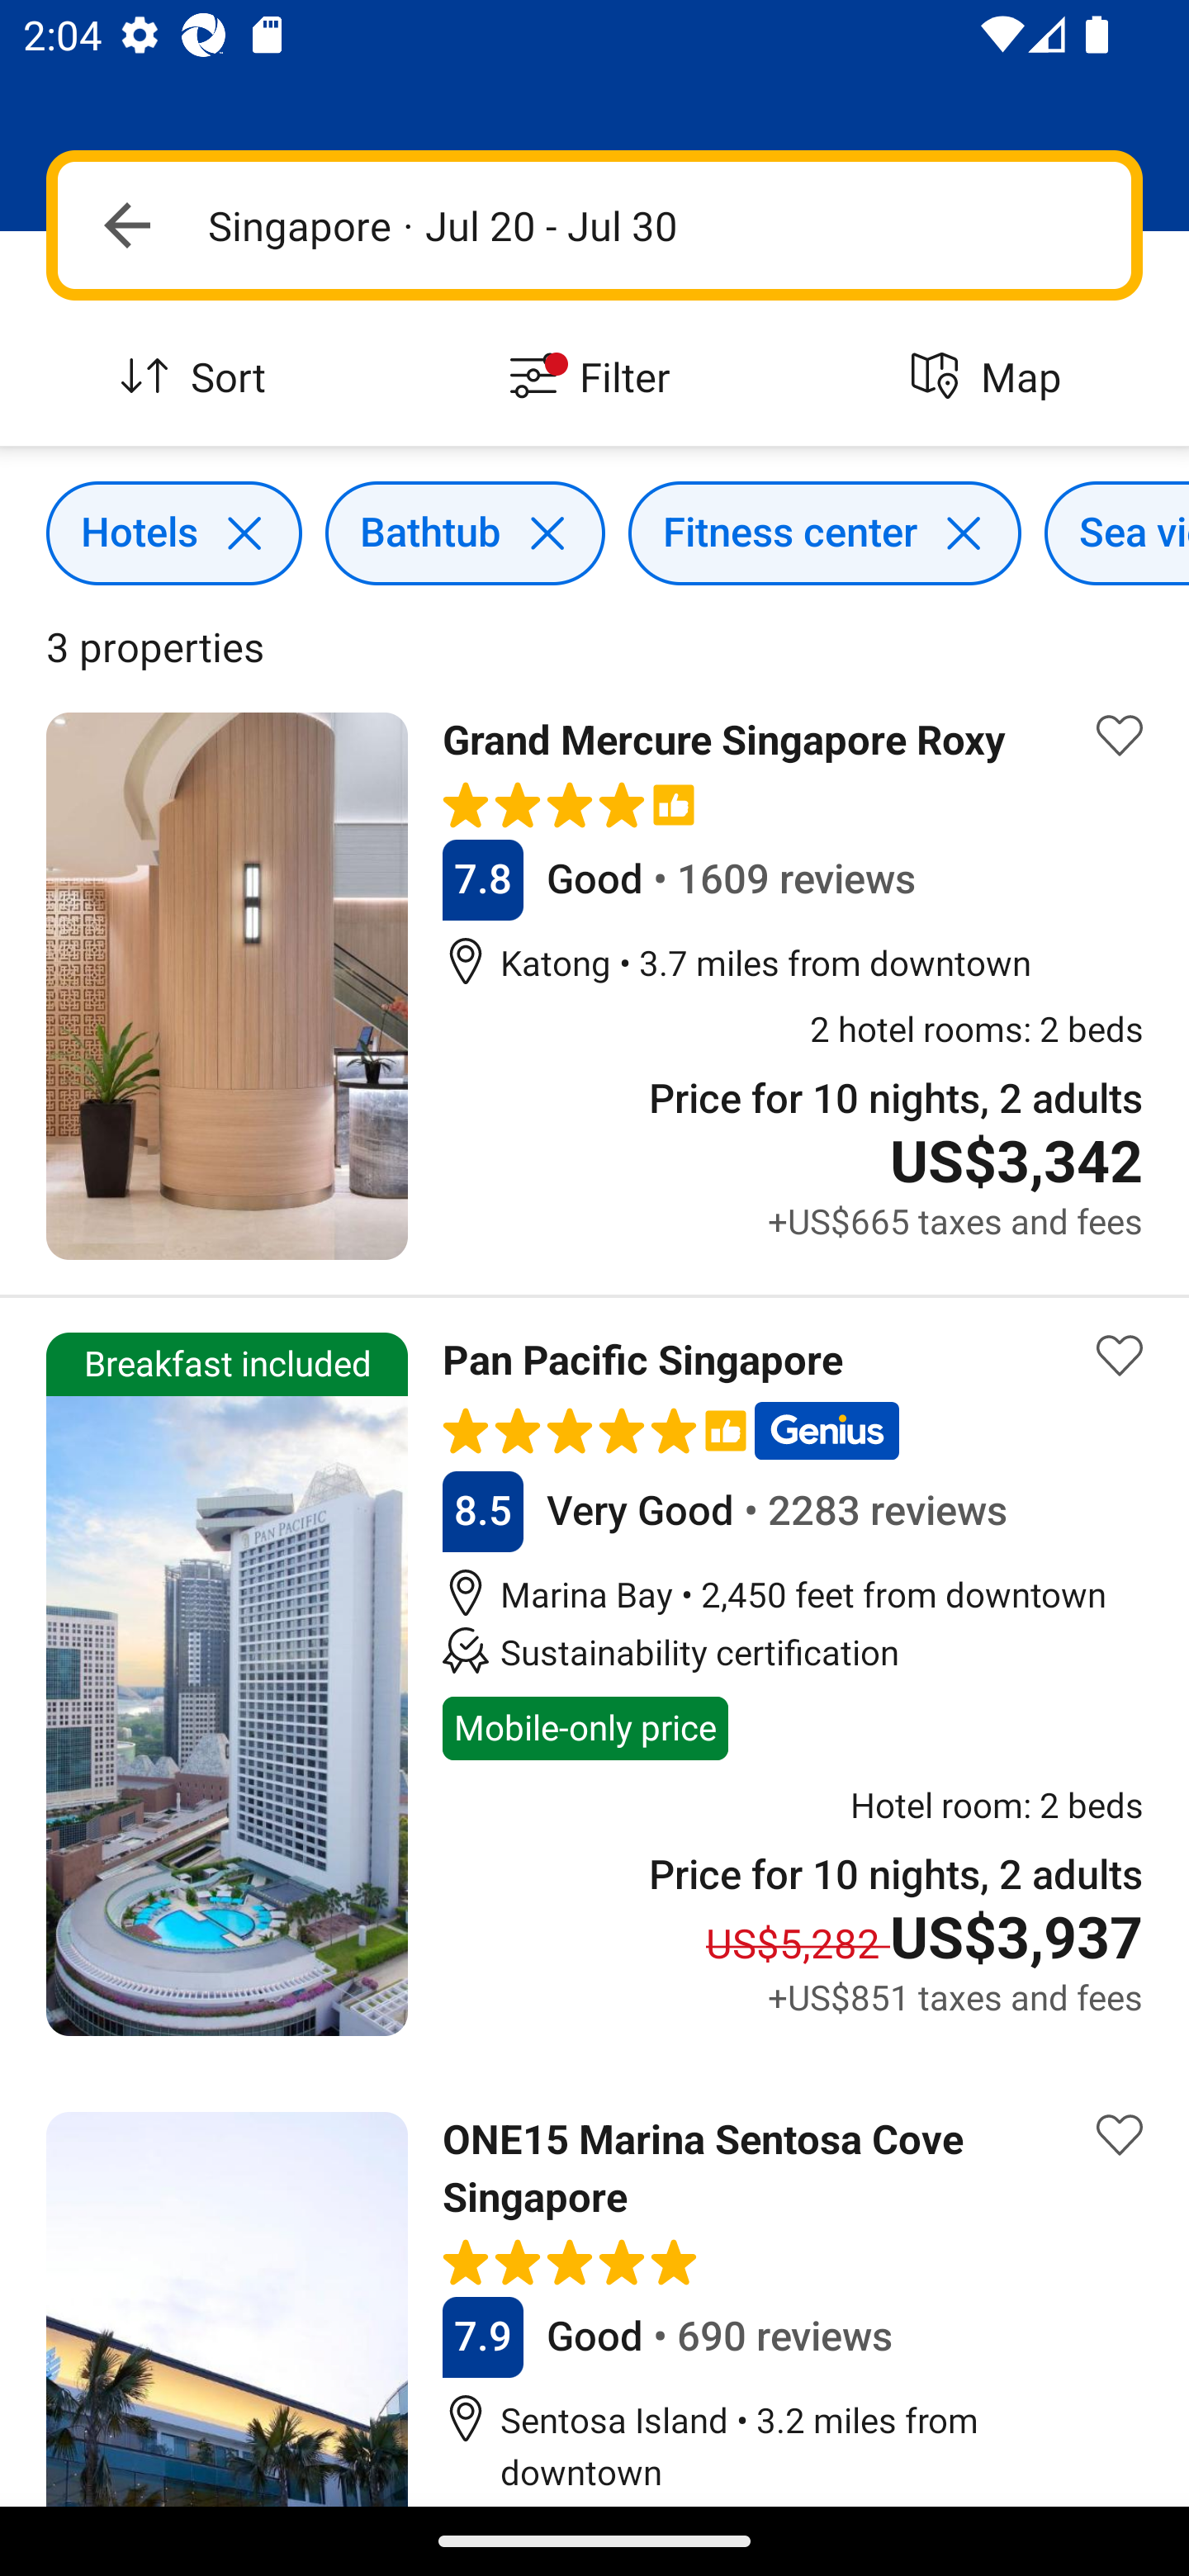 The height and width of the screenshot is (2576, 1189). Describe the element at coordinates (1120, 735) in the screenshot. I see `Save property to list` at that location.